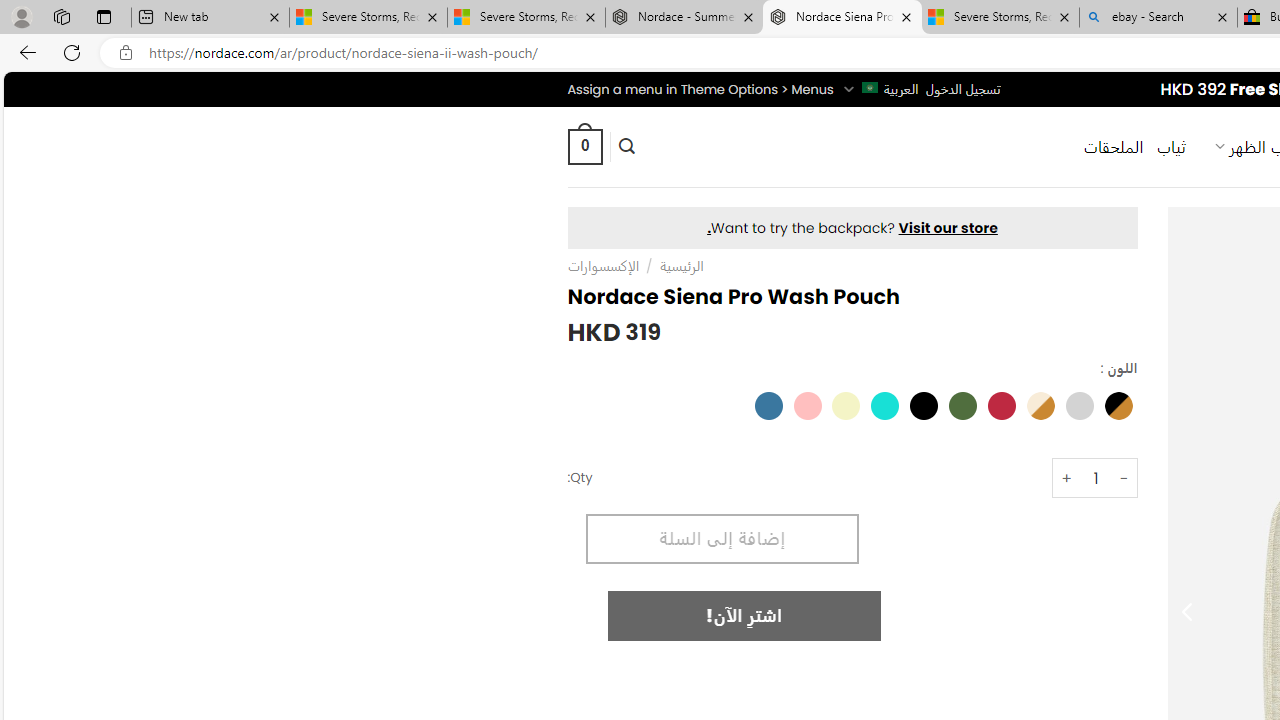  Describe the element at coordinates (1066, 478) in the screenshot. I see `+` at that location.